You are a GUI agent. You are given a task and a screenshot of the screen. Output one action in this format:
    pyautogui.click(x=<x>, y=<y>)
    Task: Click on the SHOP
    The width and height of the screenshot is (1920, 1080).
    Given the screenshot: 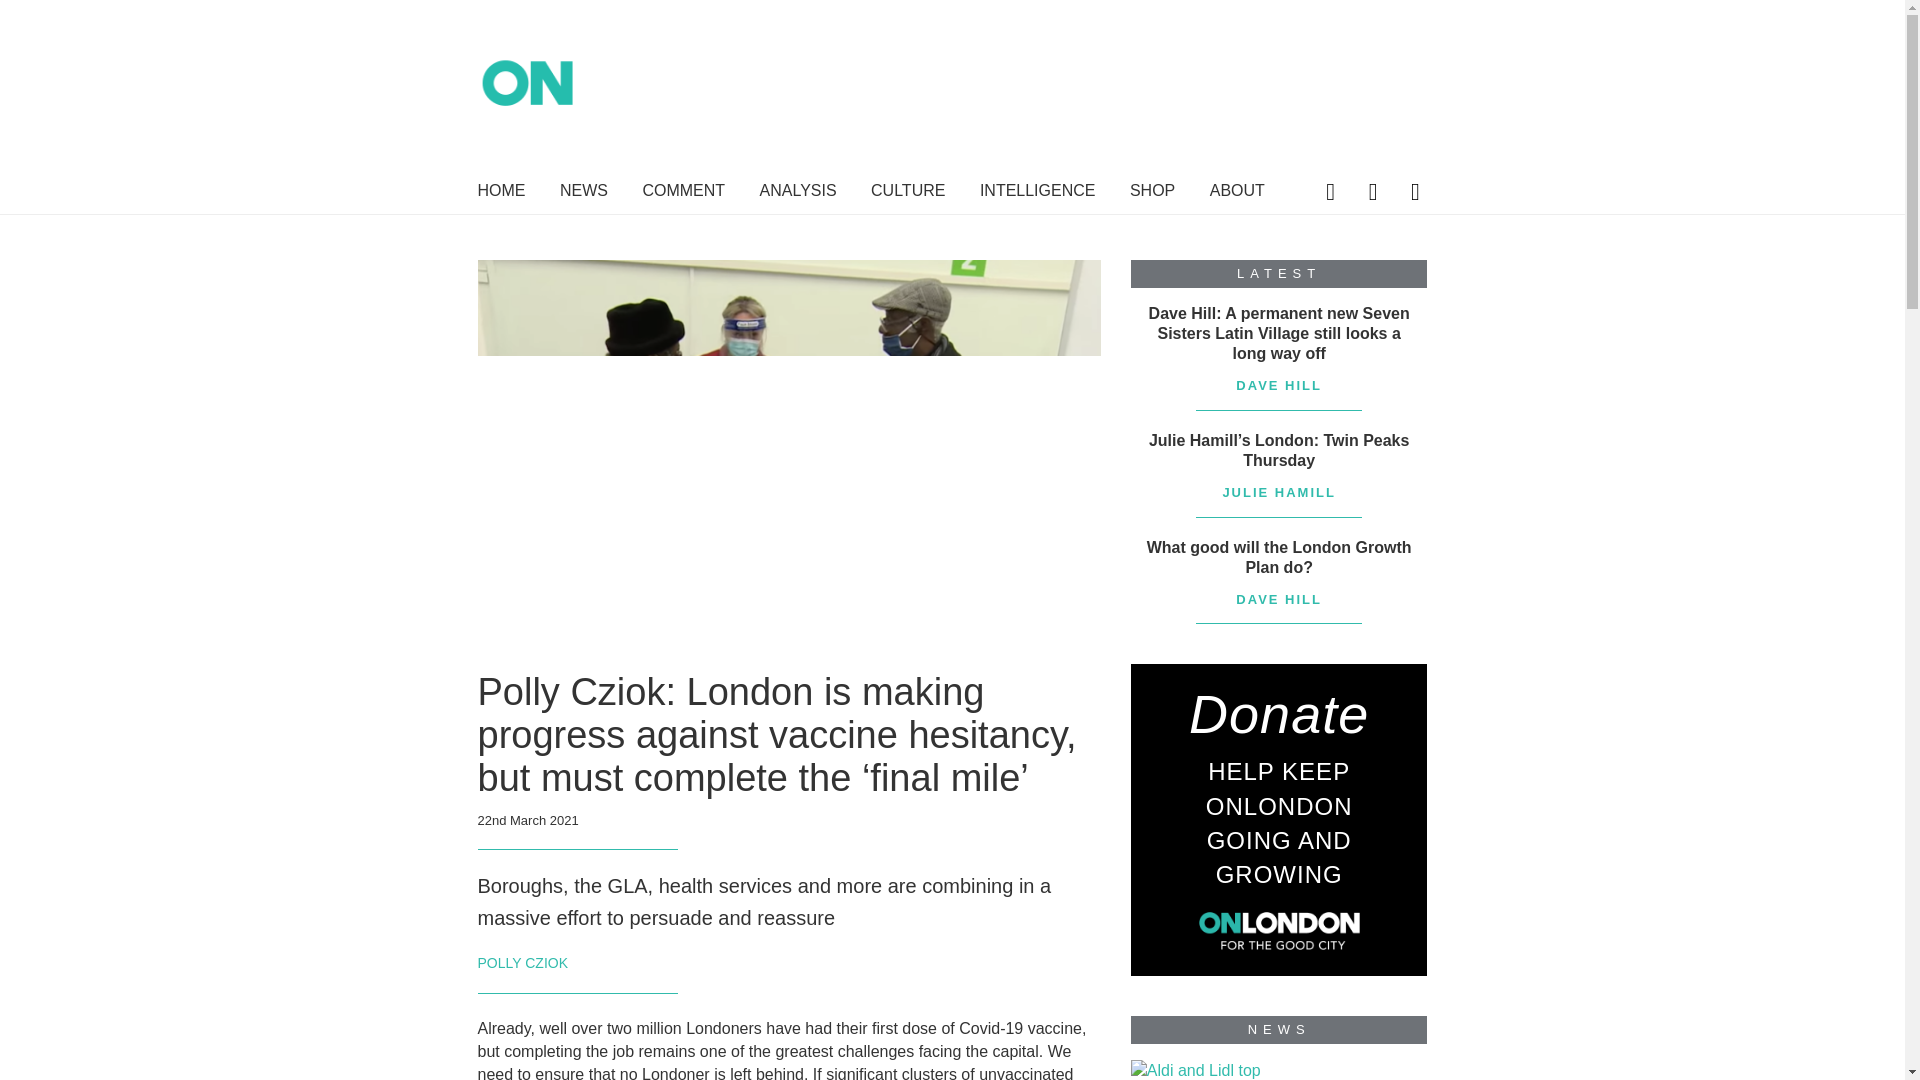 What is the action you would take?
    pyautogui.click(x=1152, y=194)
    